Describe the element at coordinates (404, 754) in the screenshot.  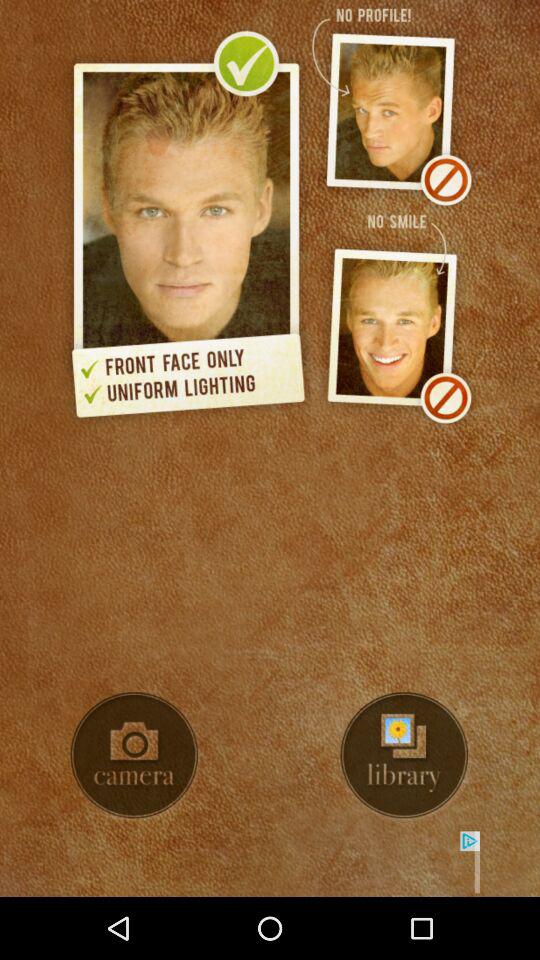
I see `turn off icon at the bottom right corner` at that location.